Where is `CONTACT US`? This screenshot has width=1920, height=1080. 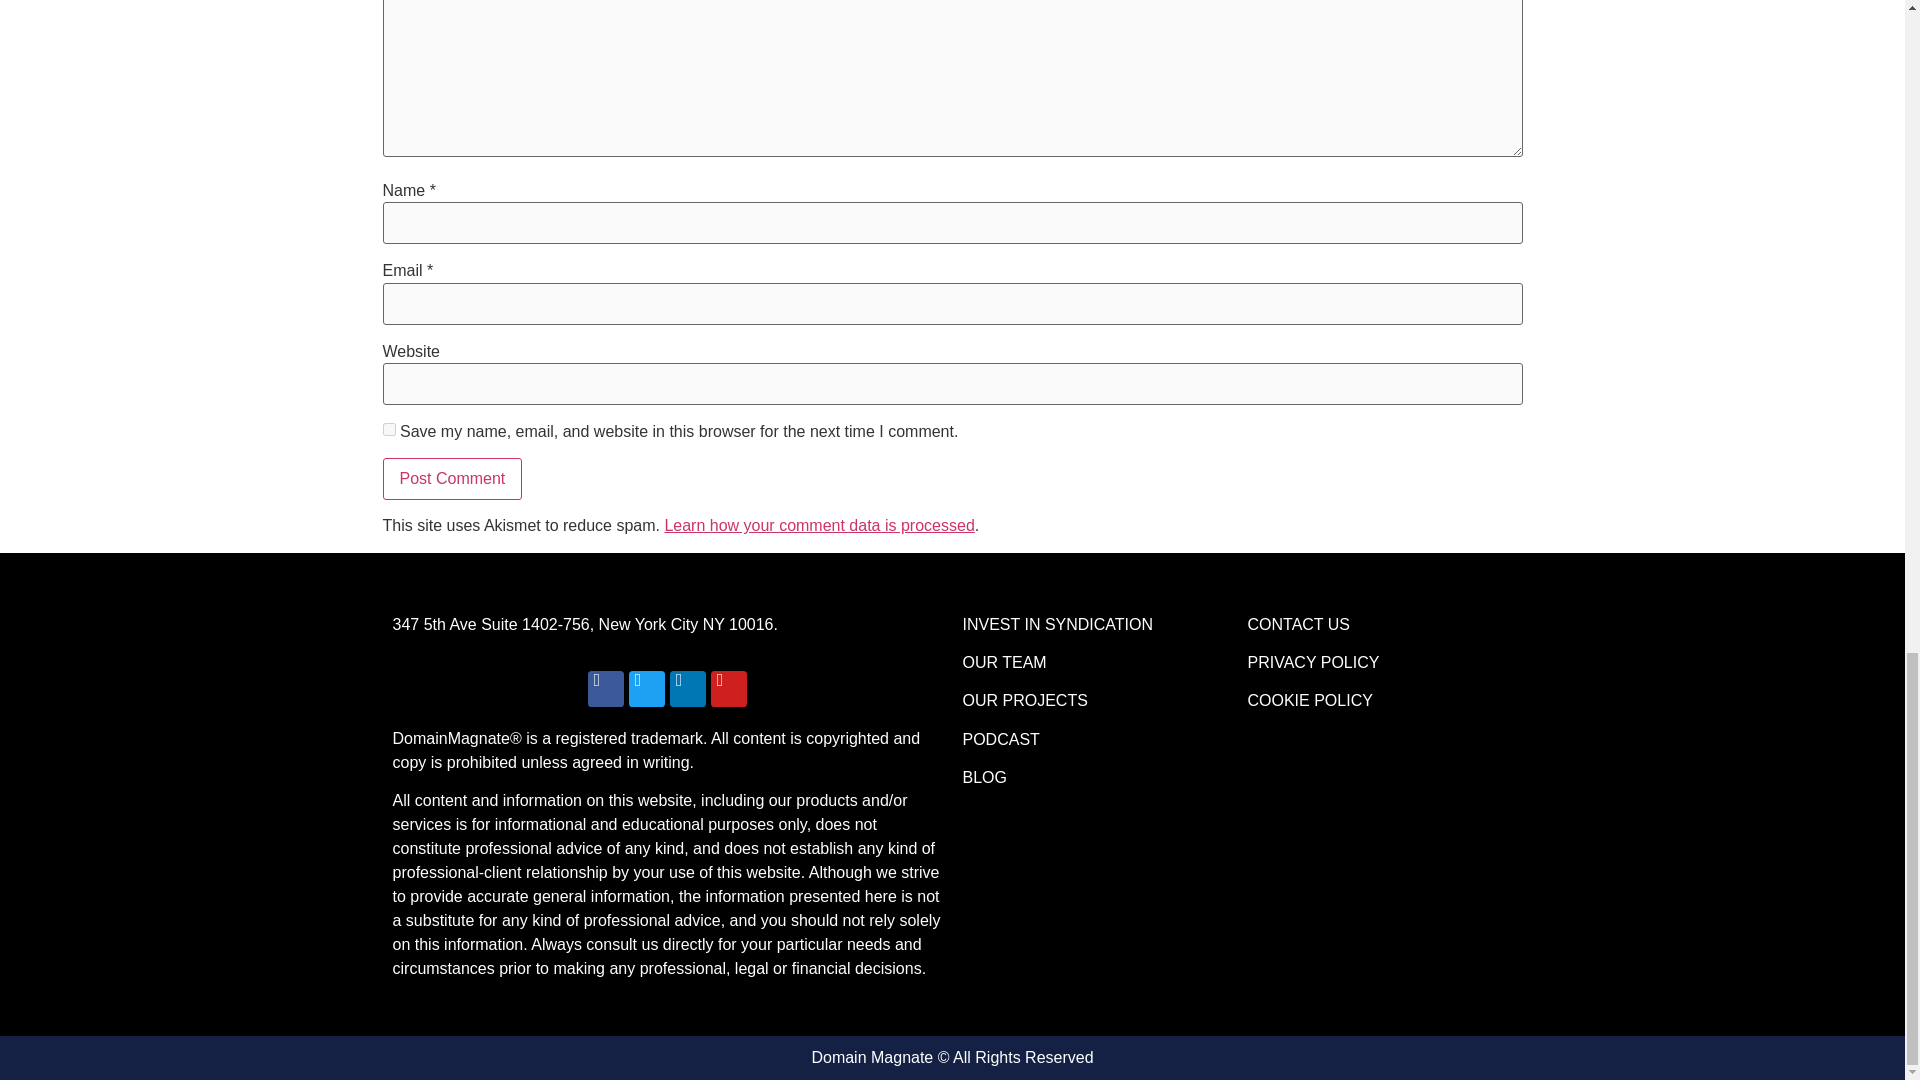 CONTACT US is located at coordinates (1300, 624).